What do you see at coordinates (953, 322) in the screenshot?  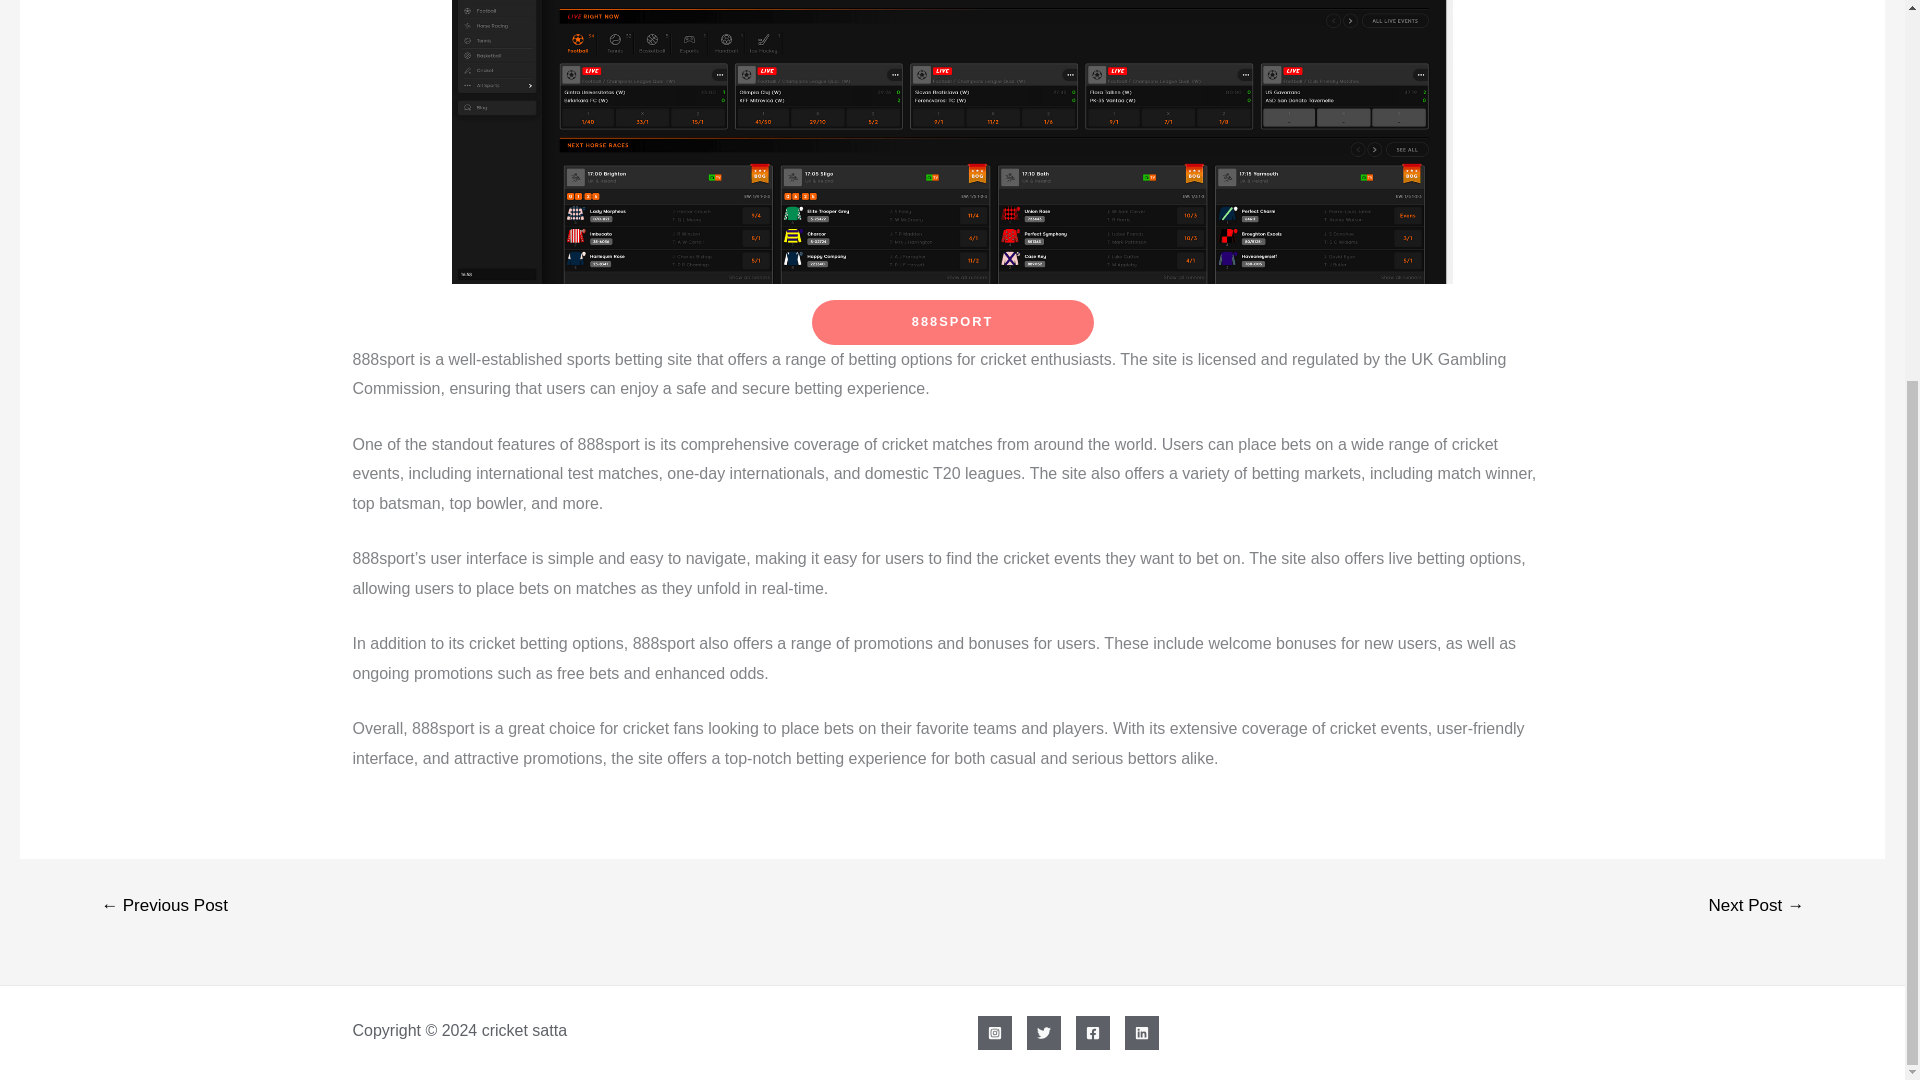 I see `888SPORT` at bounding box center [953, 322].